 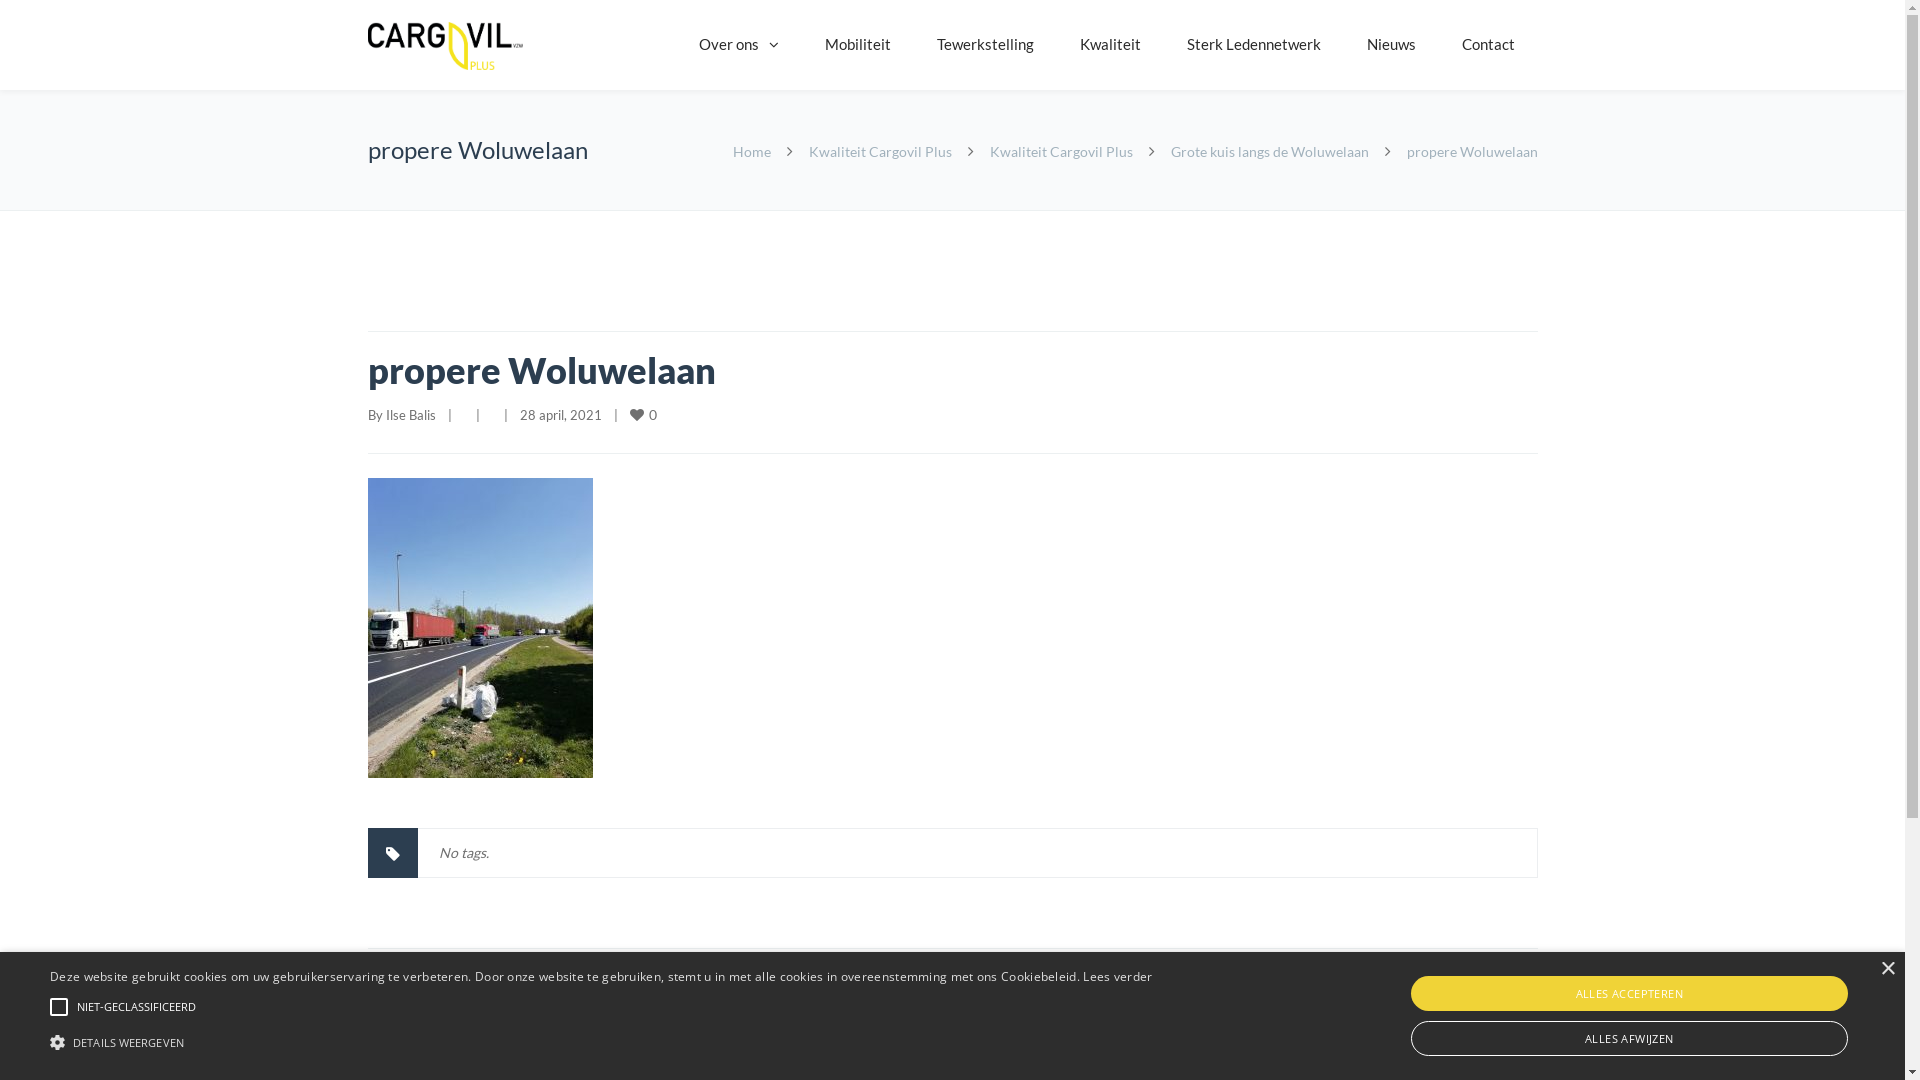 What do you see at coordinates (542, 370) in the screenshot?
I see `propere Woluwelaan` at bounding box center [542, 370].